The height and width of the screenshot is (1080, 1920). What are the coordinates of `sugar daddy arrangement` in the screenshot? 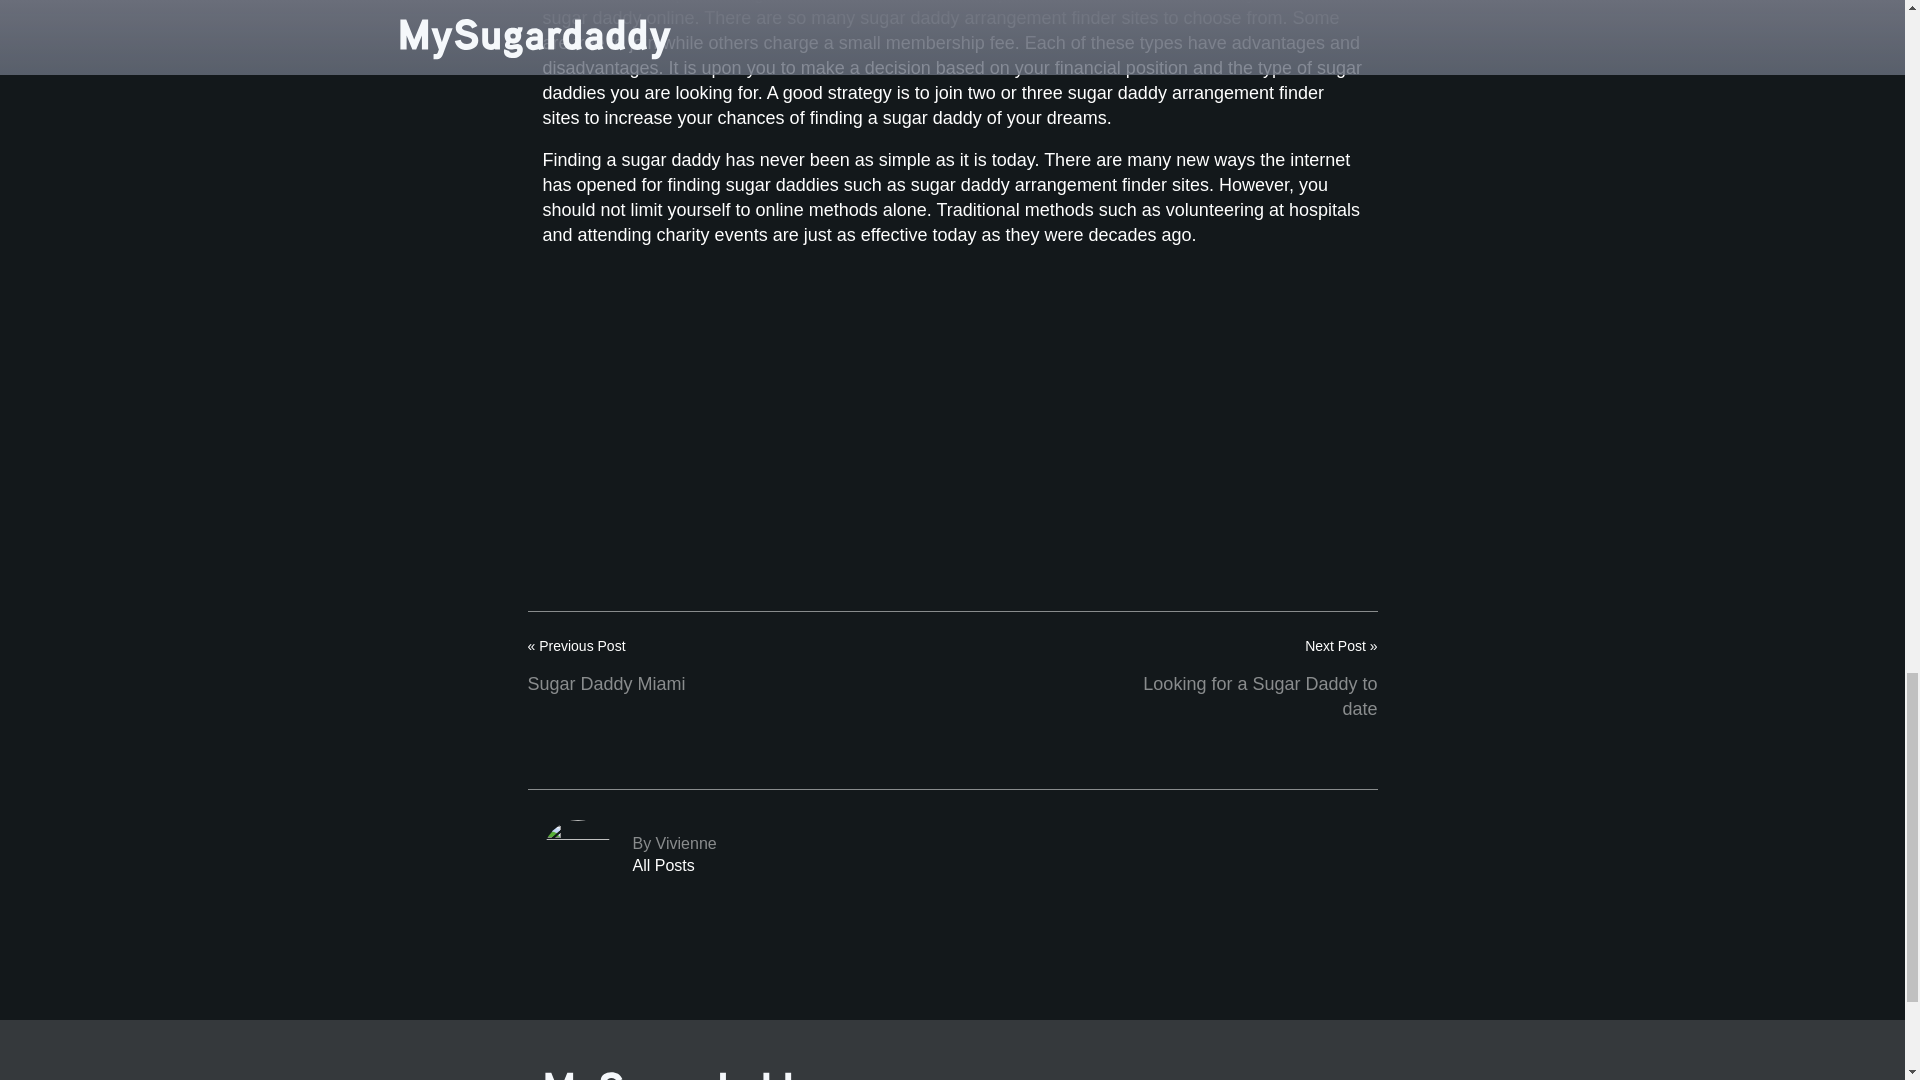 It's located at (1040, 184).